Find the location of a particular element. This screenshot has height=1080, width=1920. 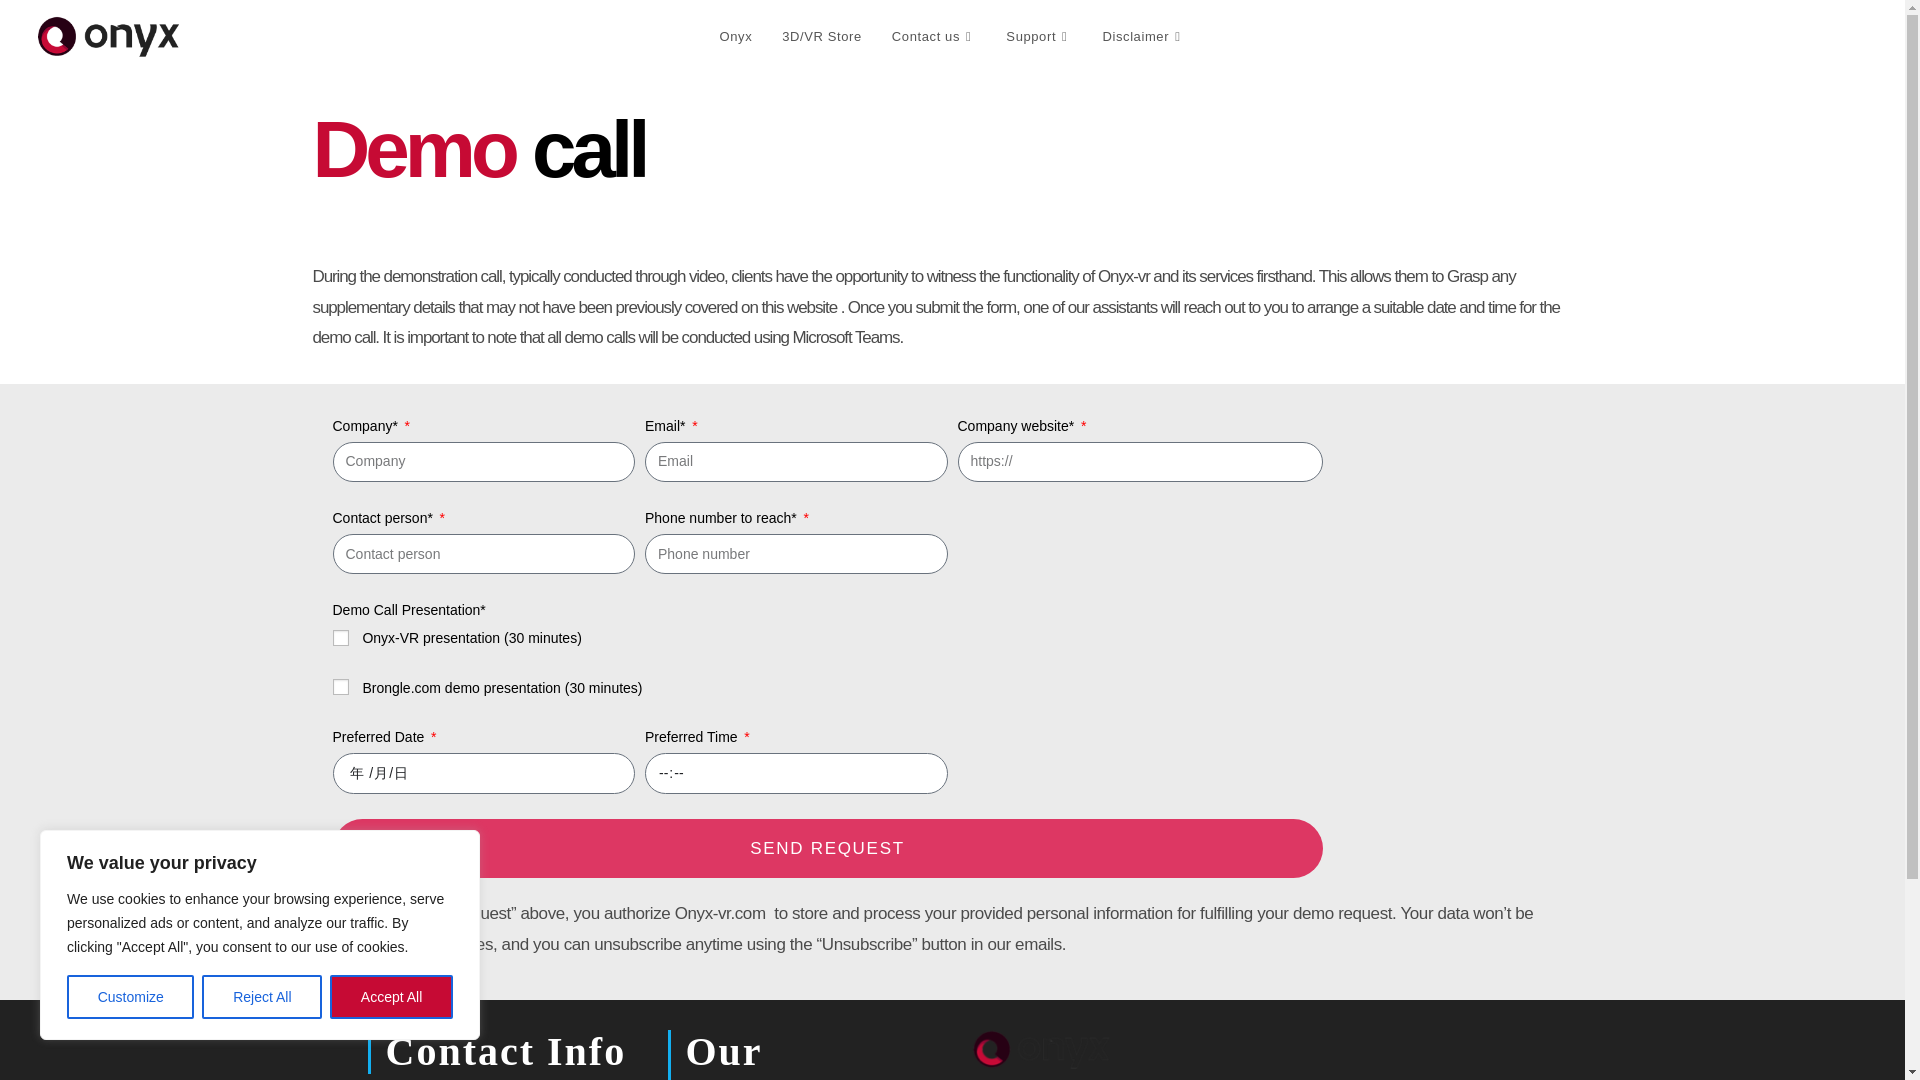

Reject All is located at coordinates (262, 997).